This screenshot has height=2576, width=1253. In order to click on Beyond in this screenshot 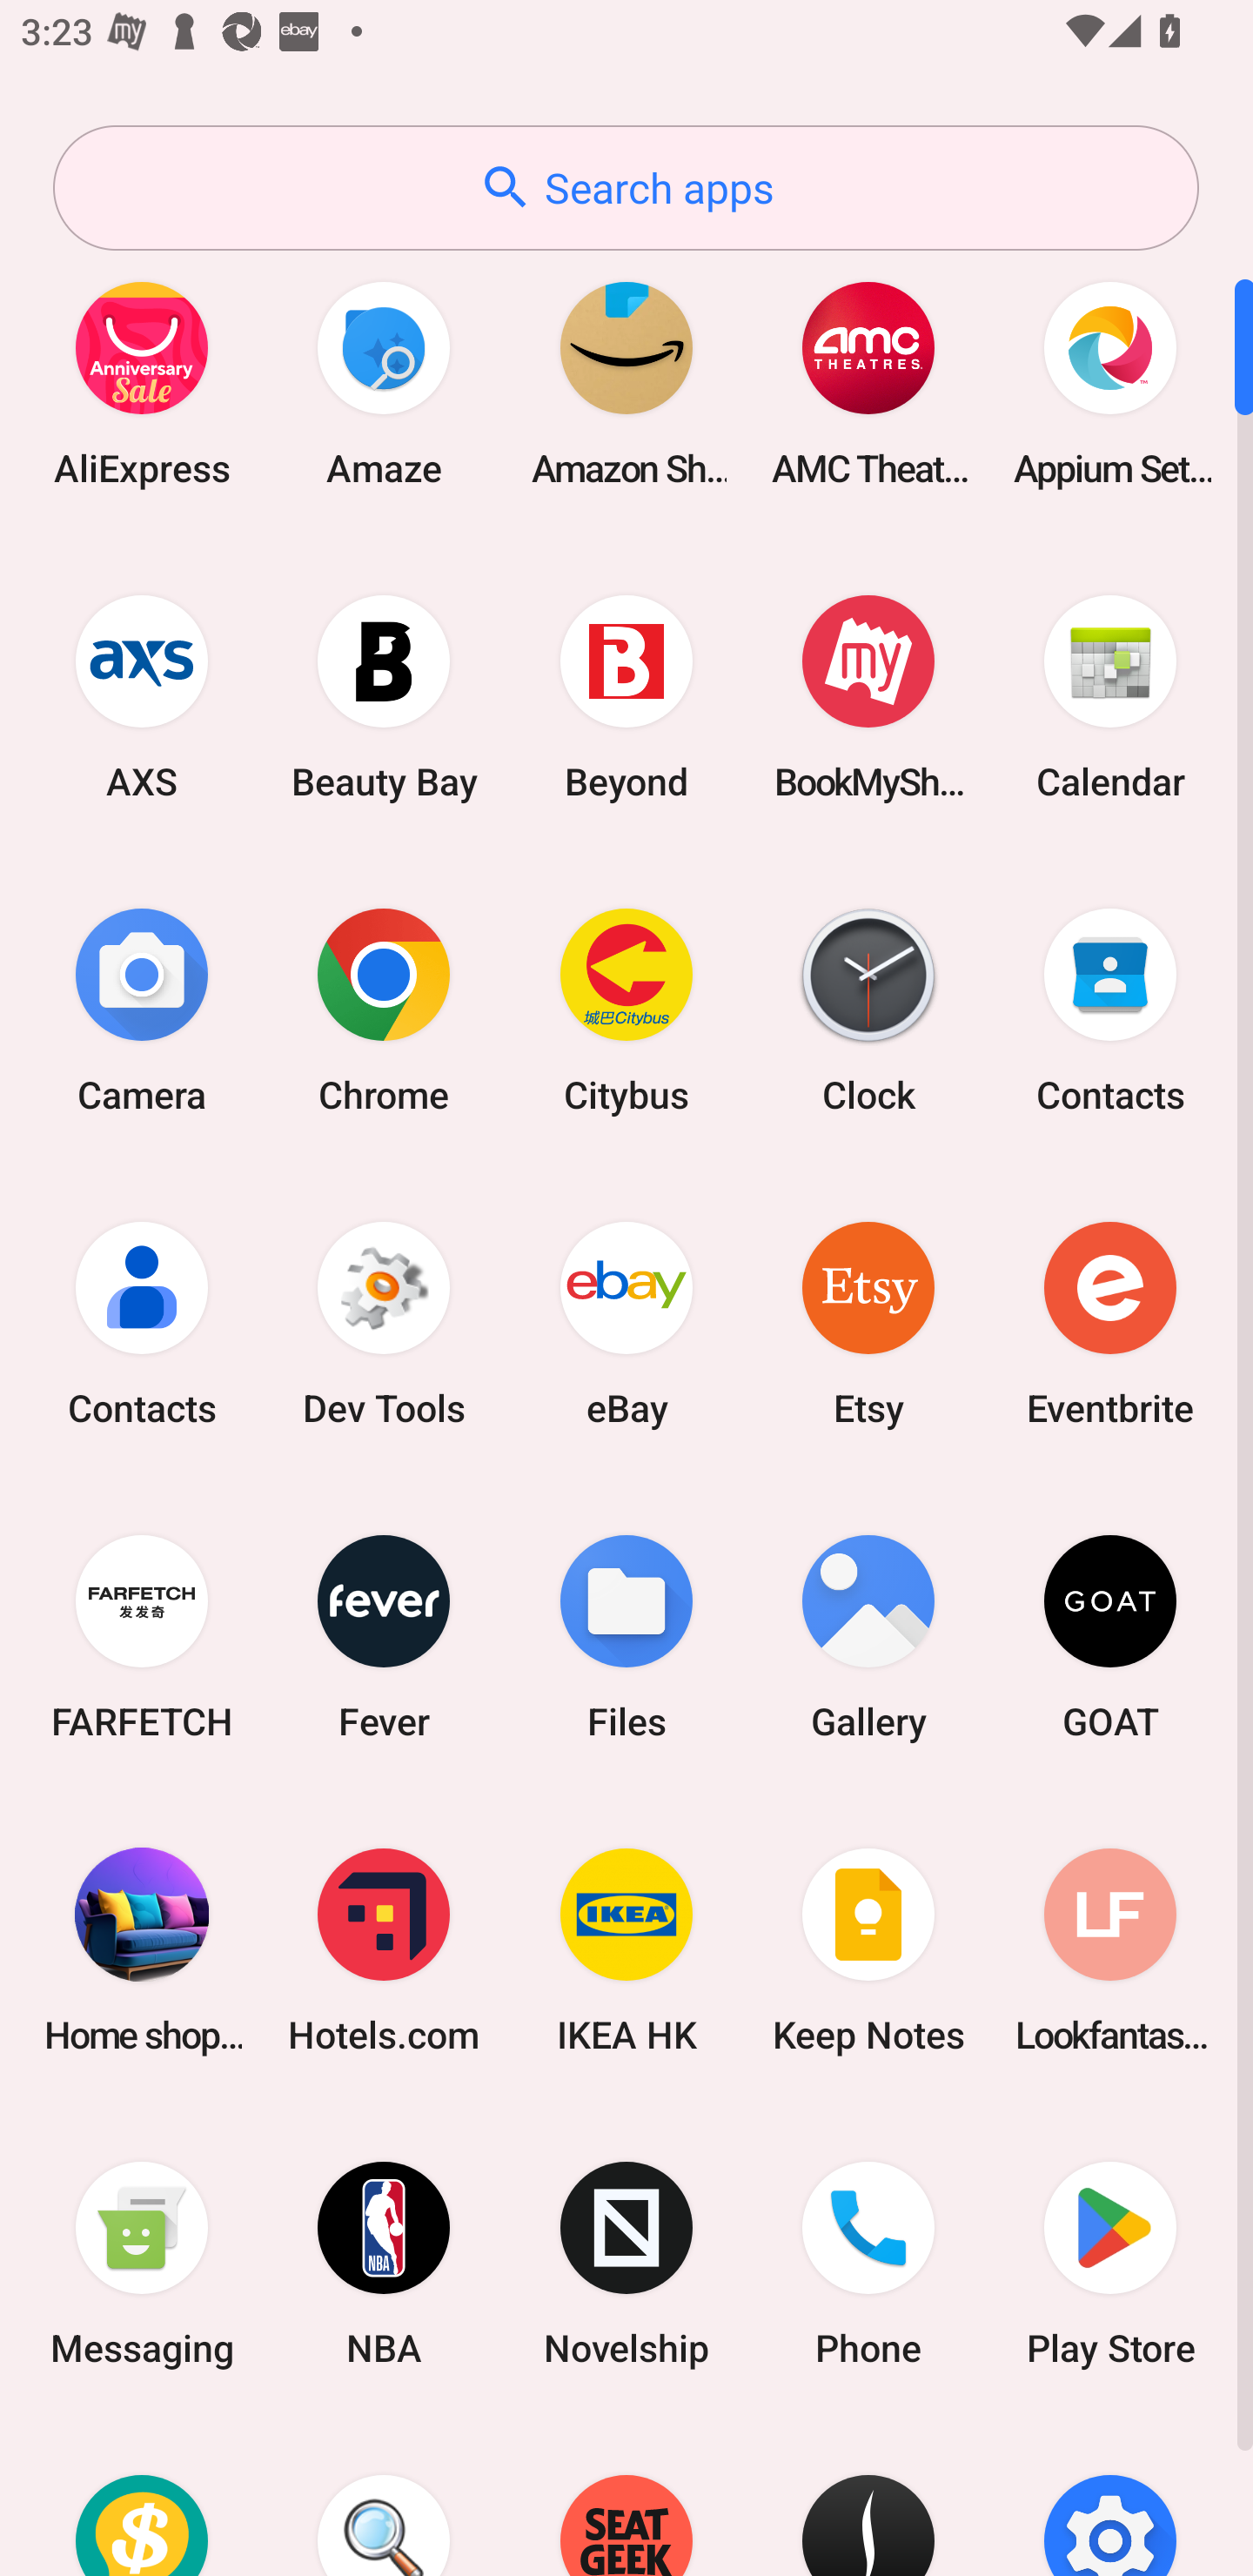, I will do `click(626, 696)`.